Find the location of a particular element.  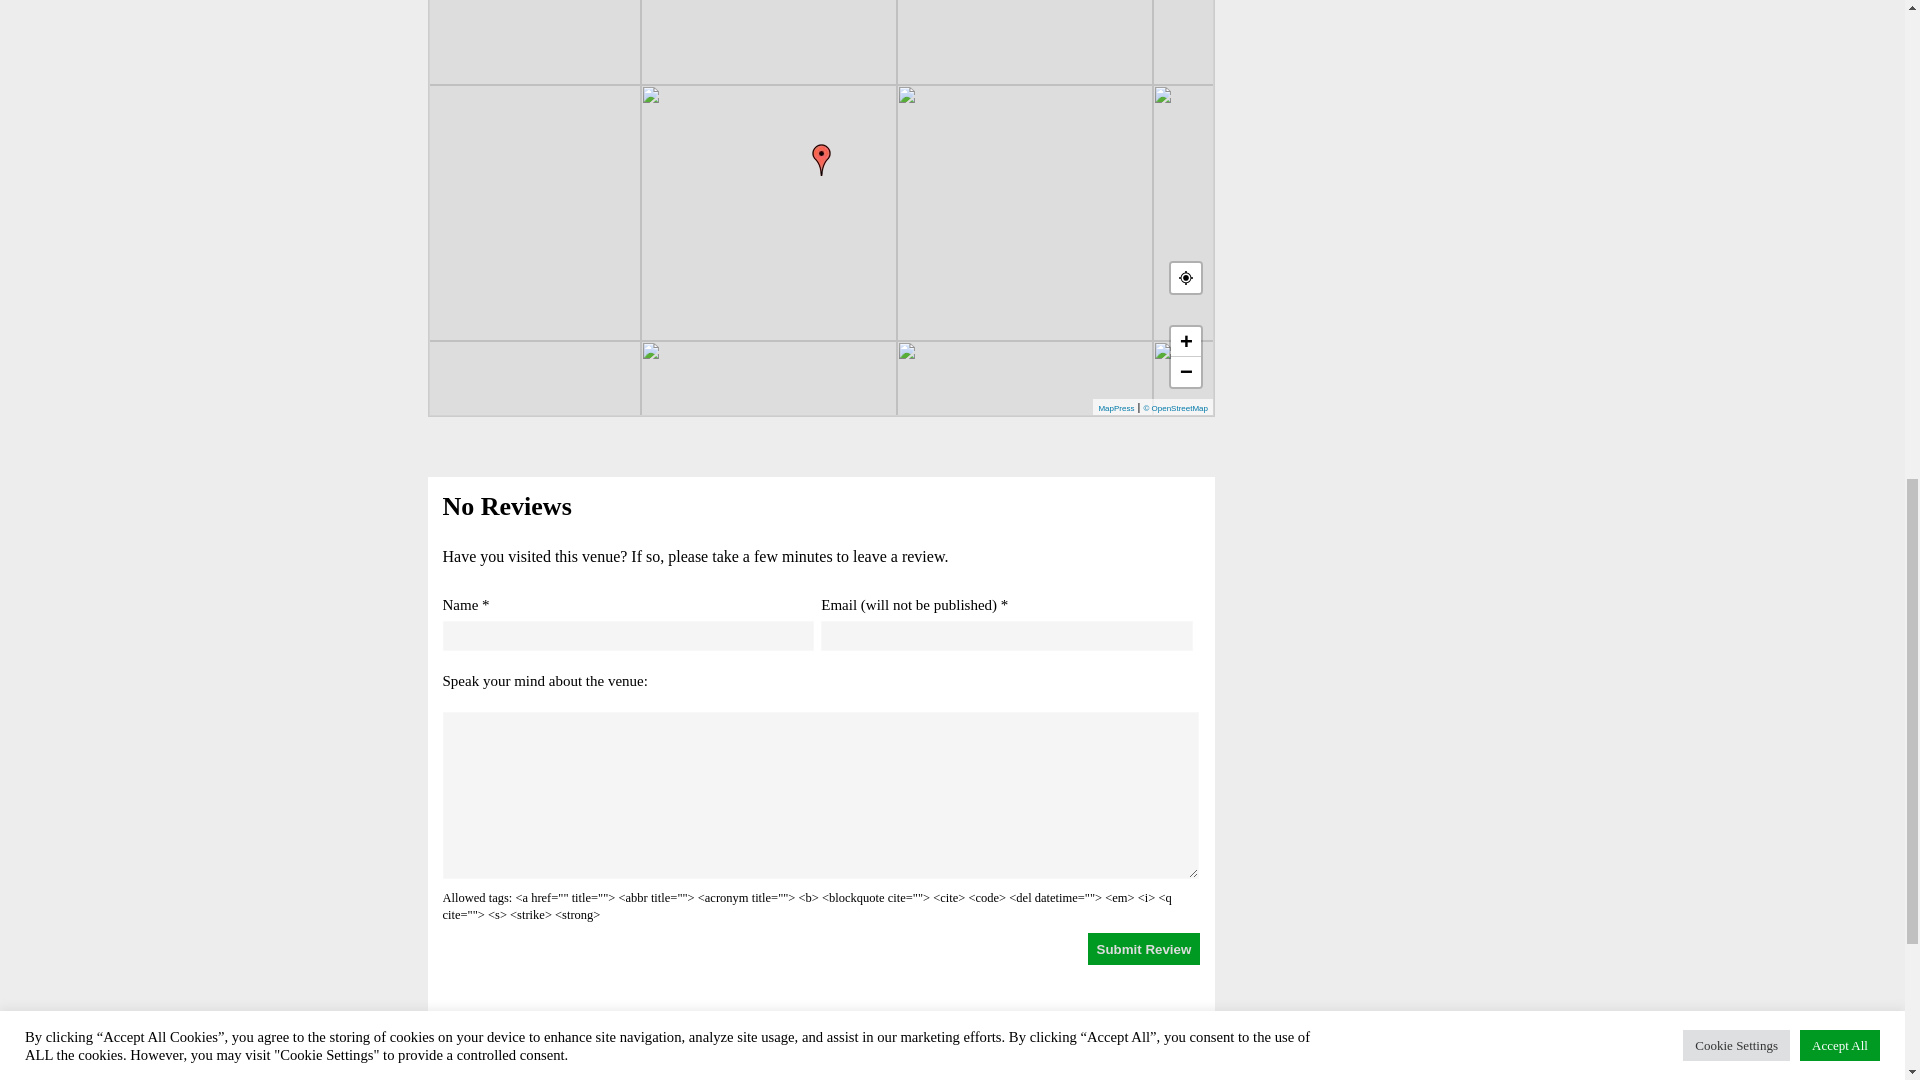

Your Location is located at coordinates (1186, 278).